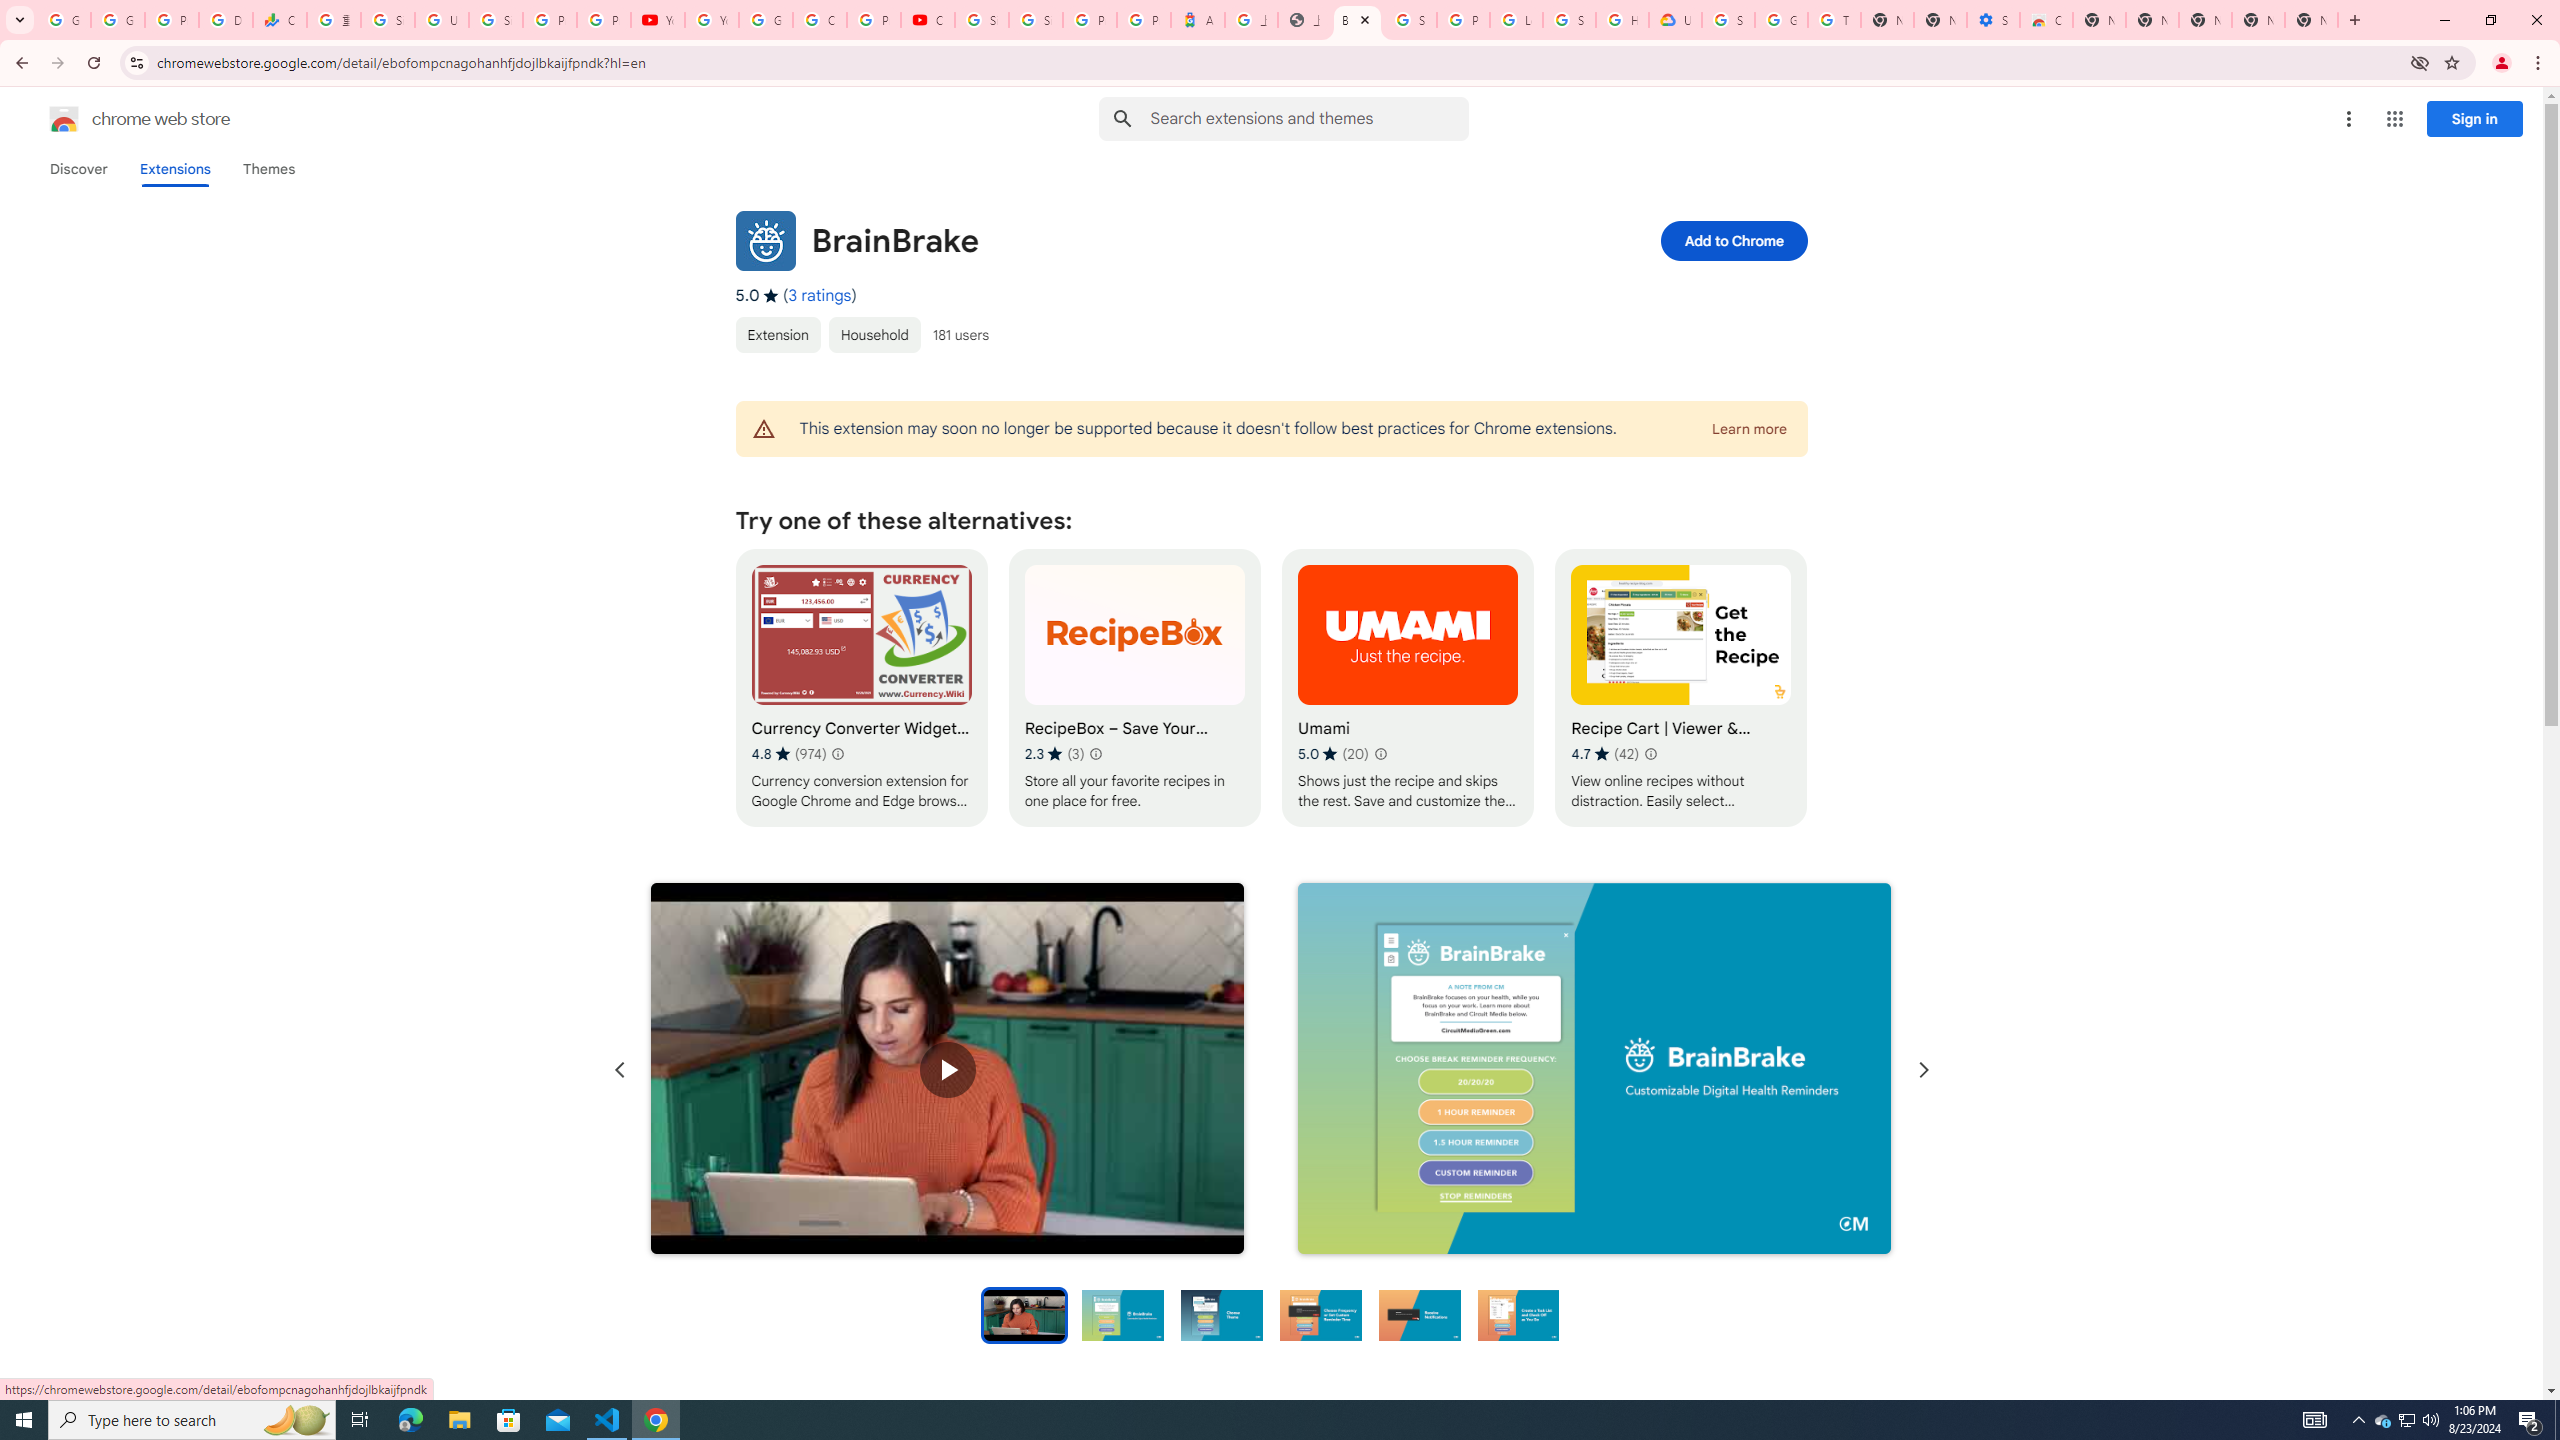  Describe the element at coordinates (711, 20) in the screenshot. I see `YouTube` at that location.